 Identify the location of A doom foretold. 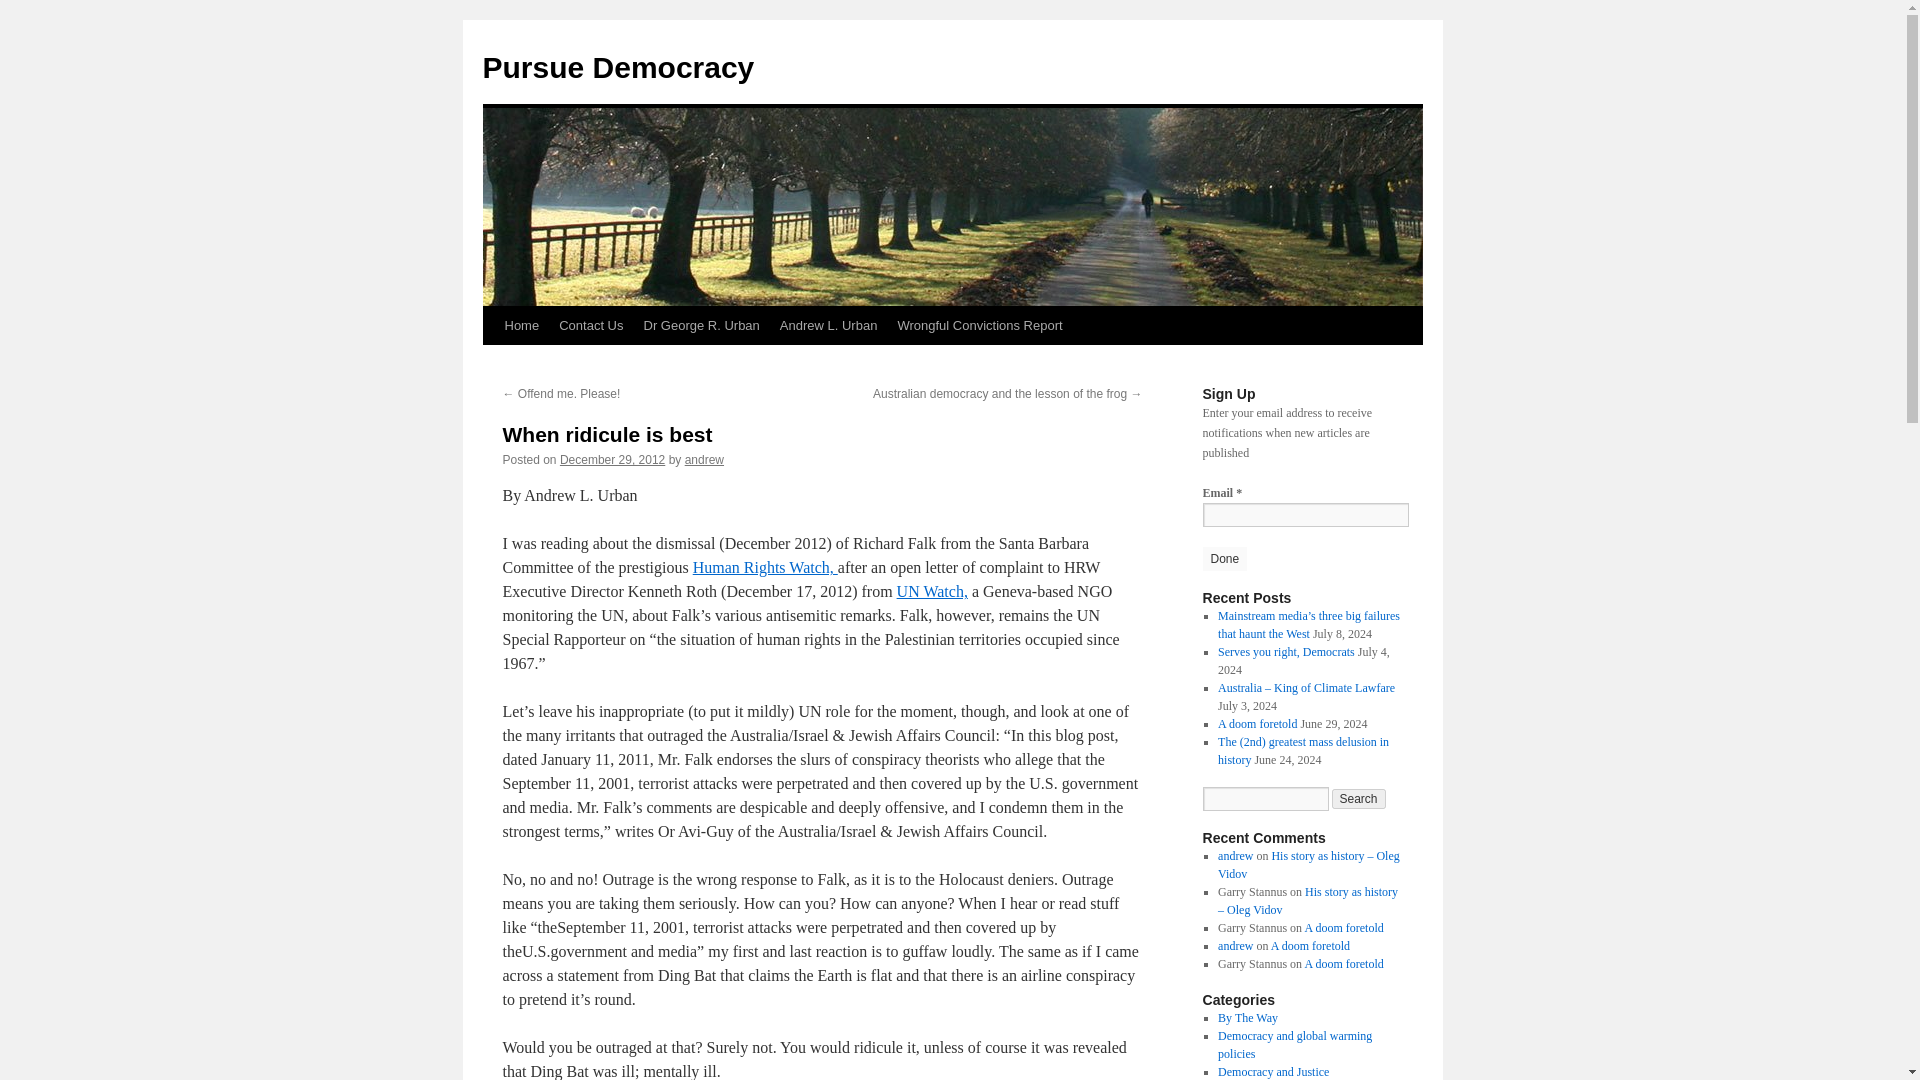
(1257, 724).